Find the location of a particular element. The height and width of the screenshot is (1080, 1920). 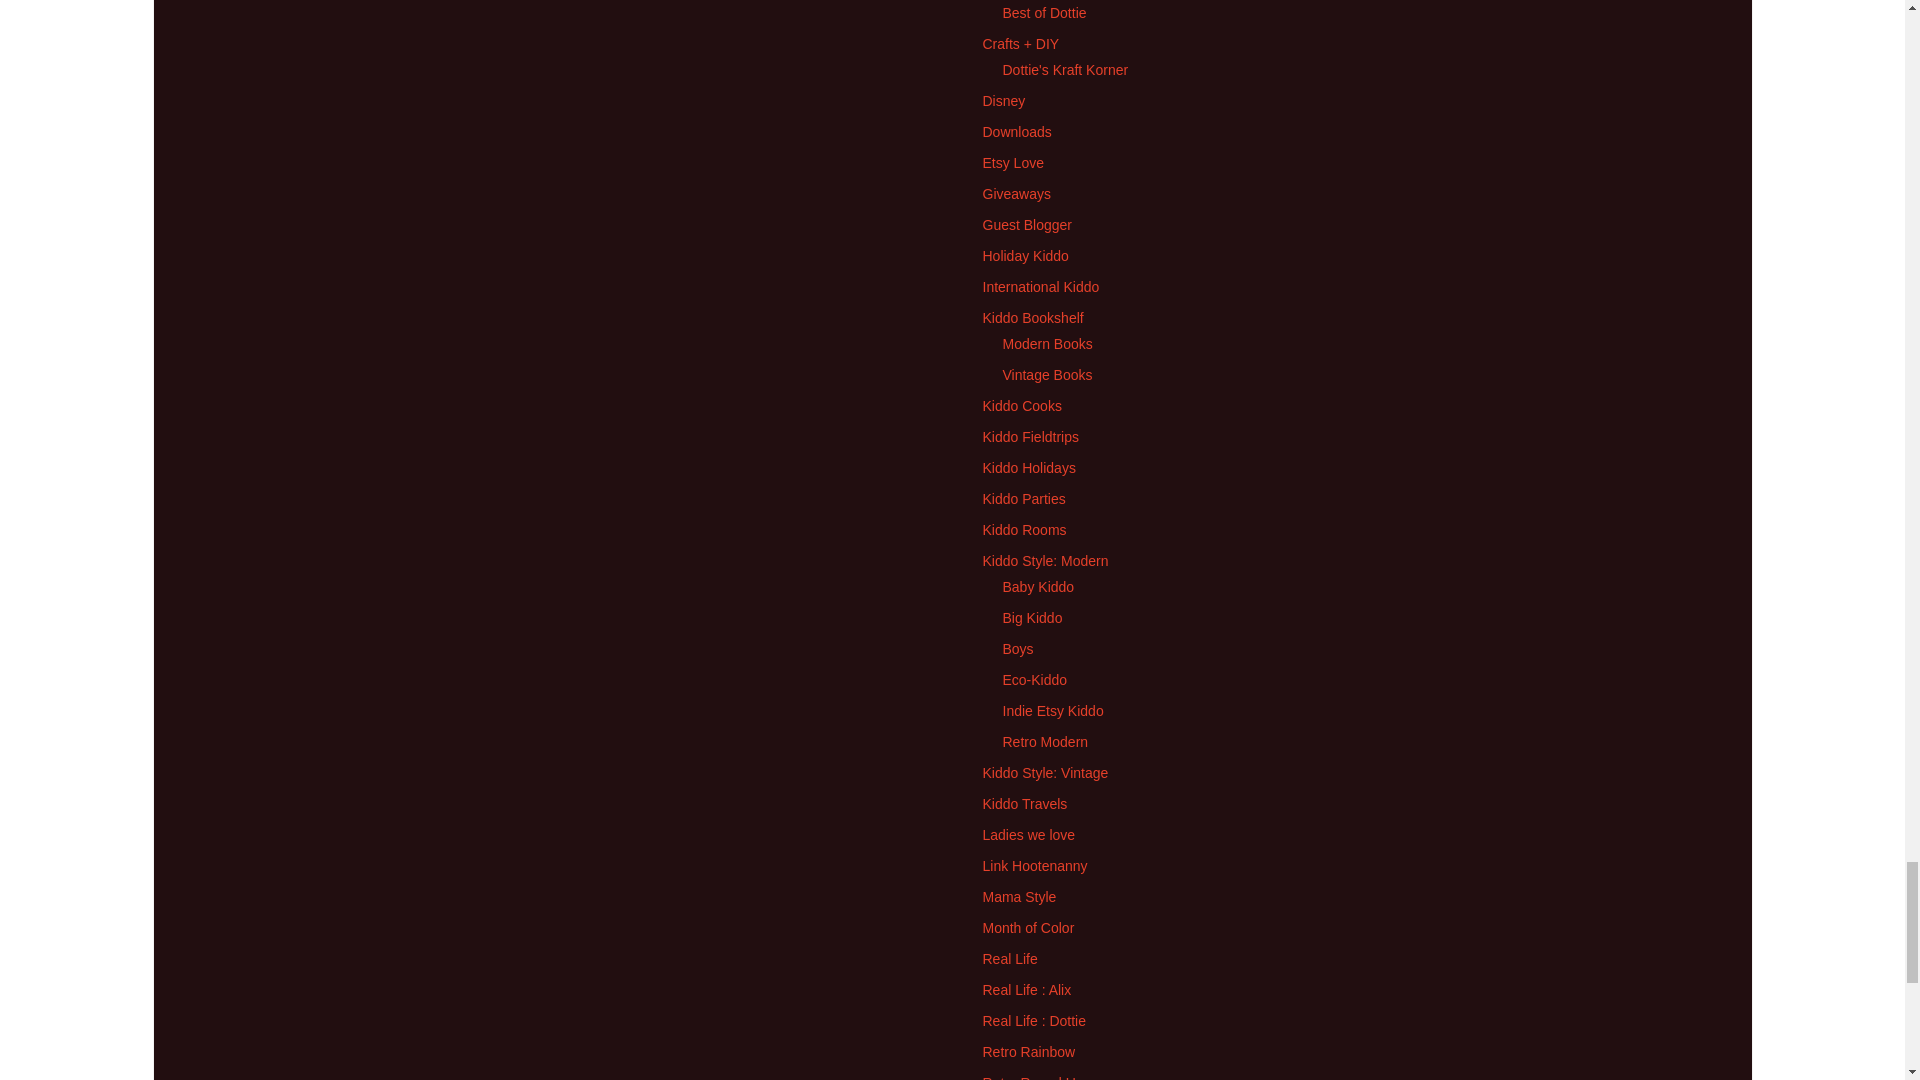

Giveaways is located at coordinates (1016, 193).